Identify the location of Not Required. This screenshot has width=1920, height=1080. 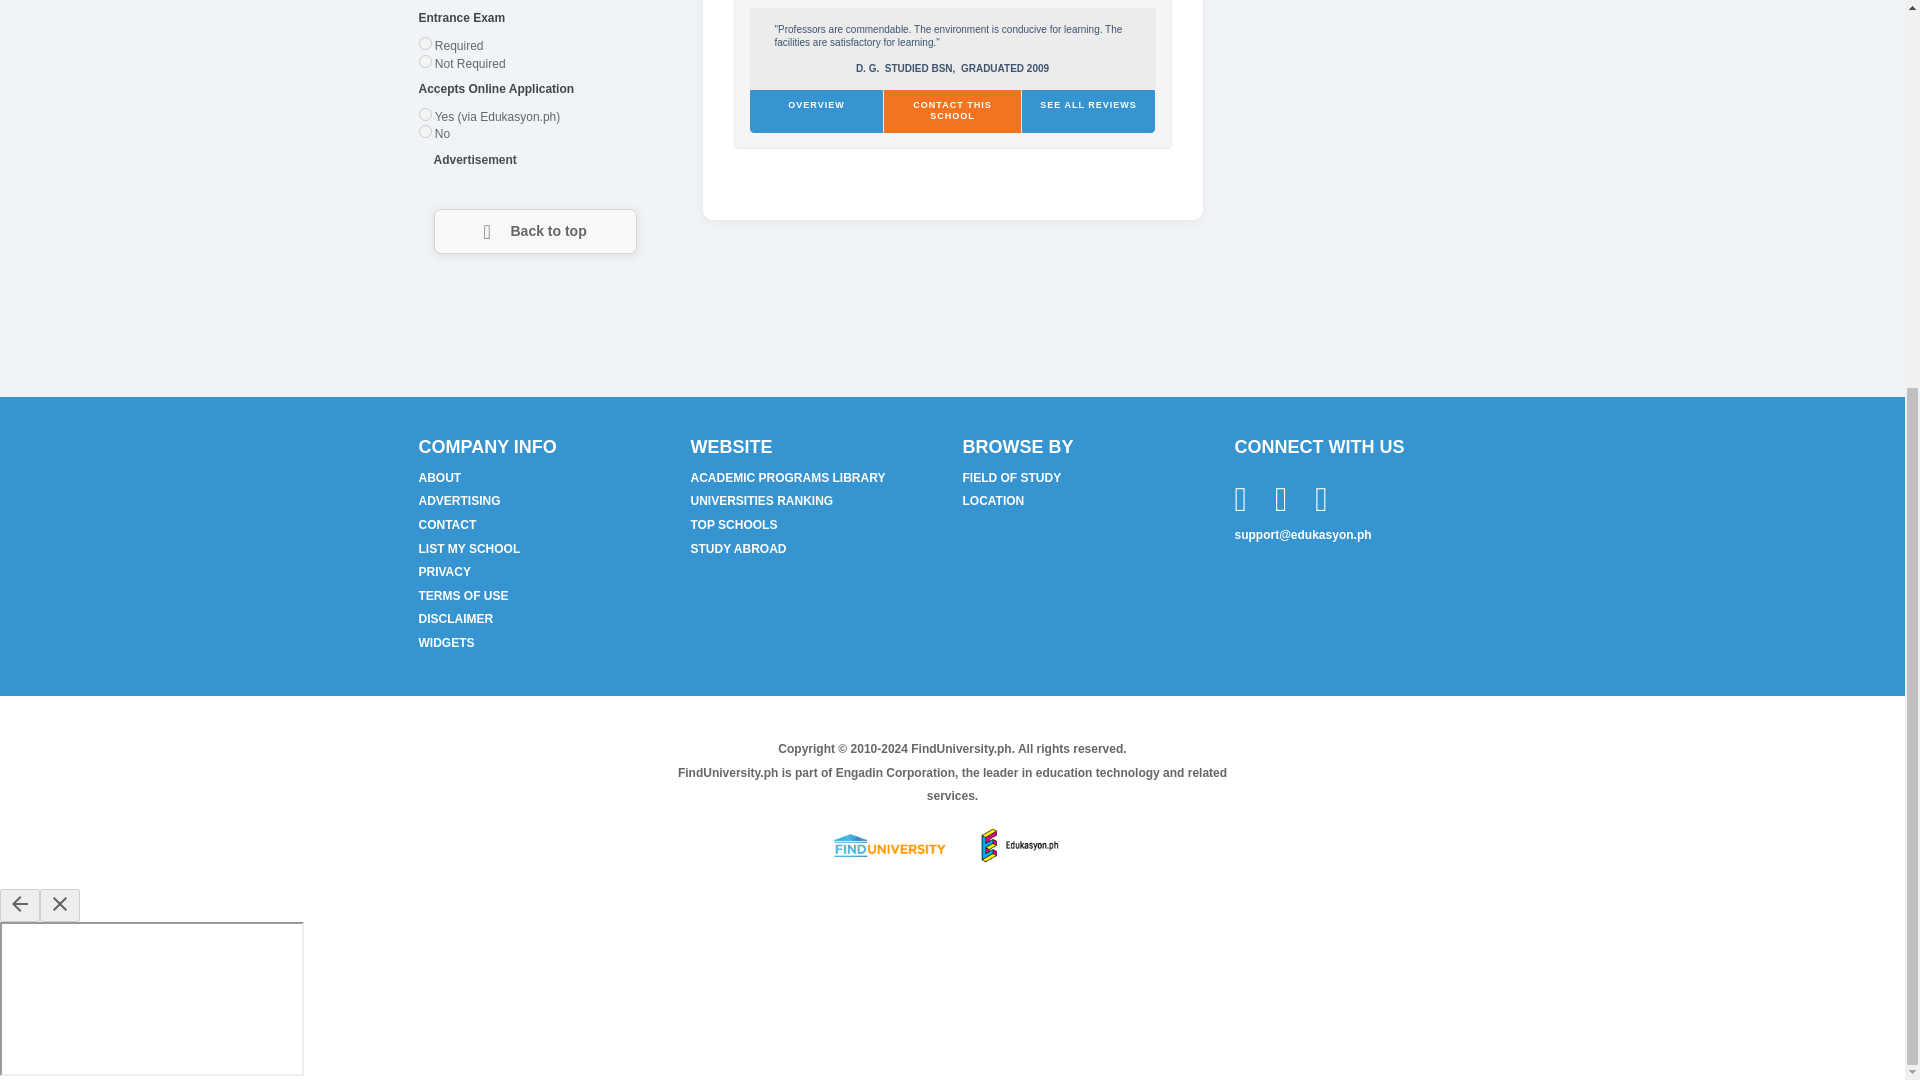
(470, 63).